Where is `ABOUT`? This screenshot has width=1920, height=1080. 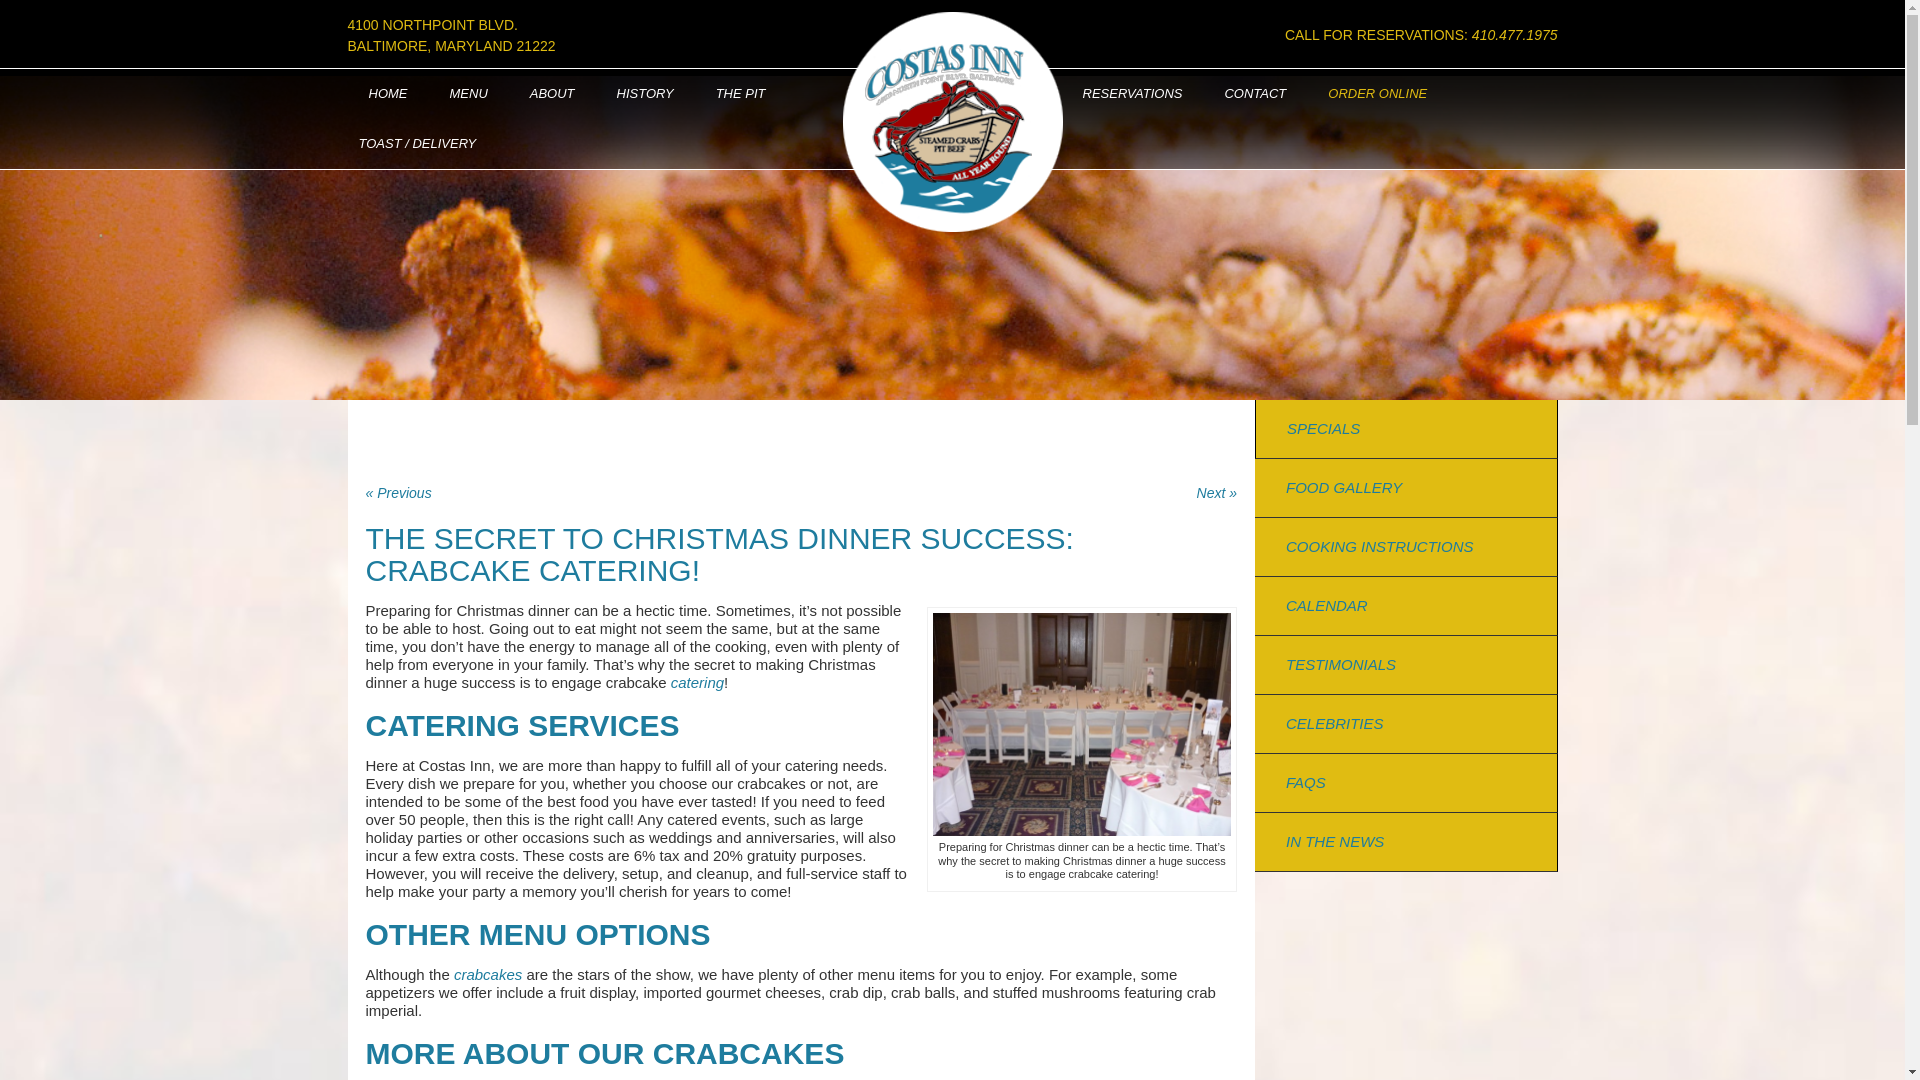 ABOUT is located at coordinates (552, 94).